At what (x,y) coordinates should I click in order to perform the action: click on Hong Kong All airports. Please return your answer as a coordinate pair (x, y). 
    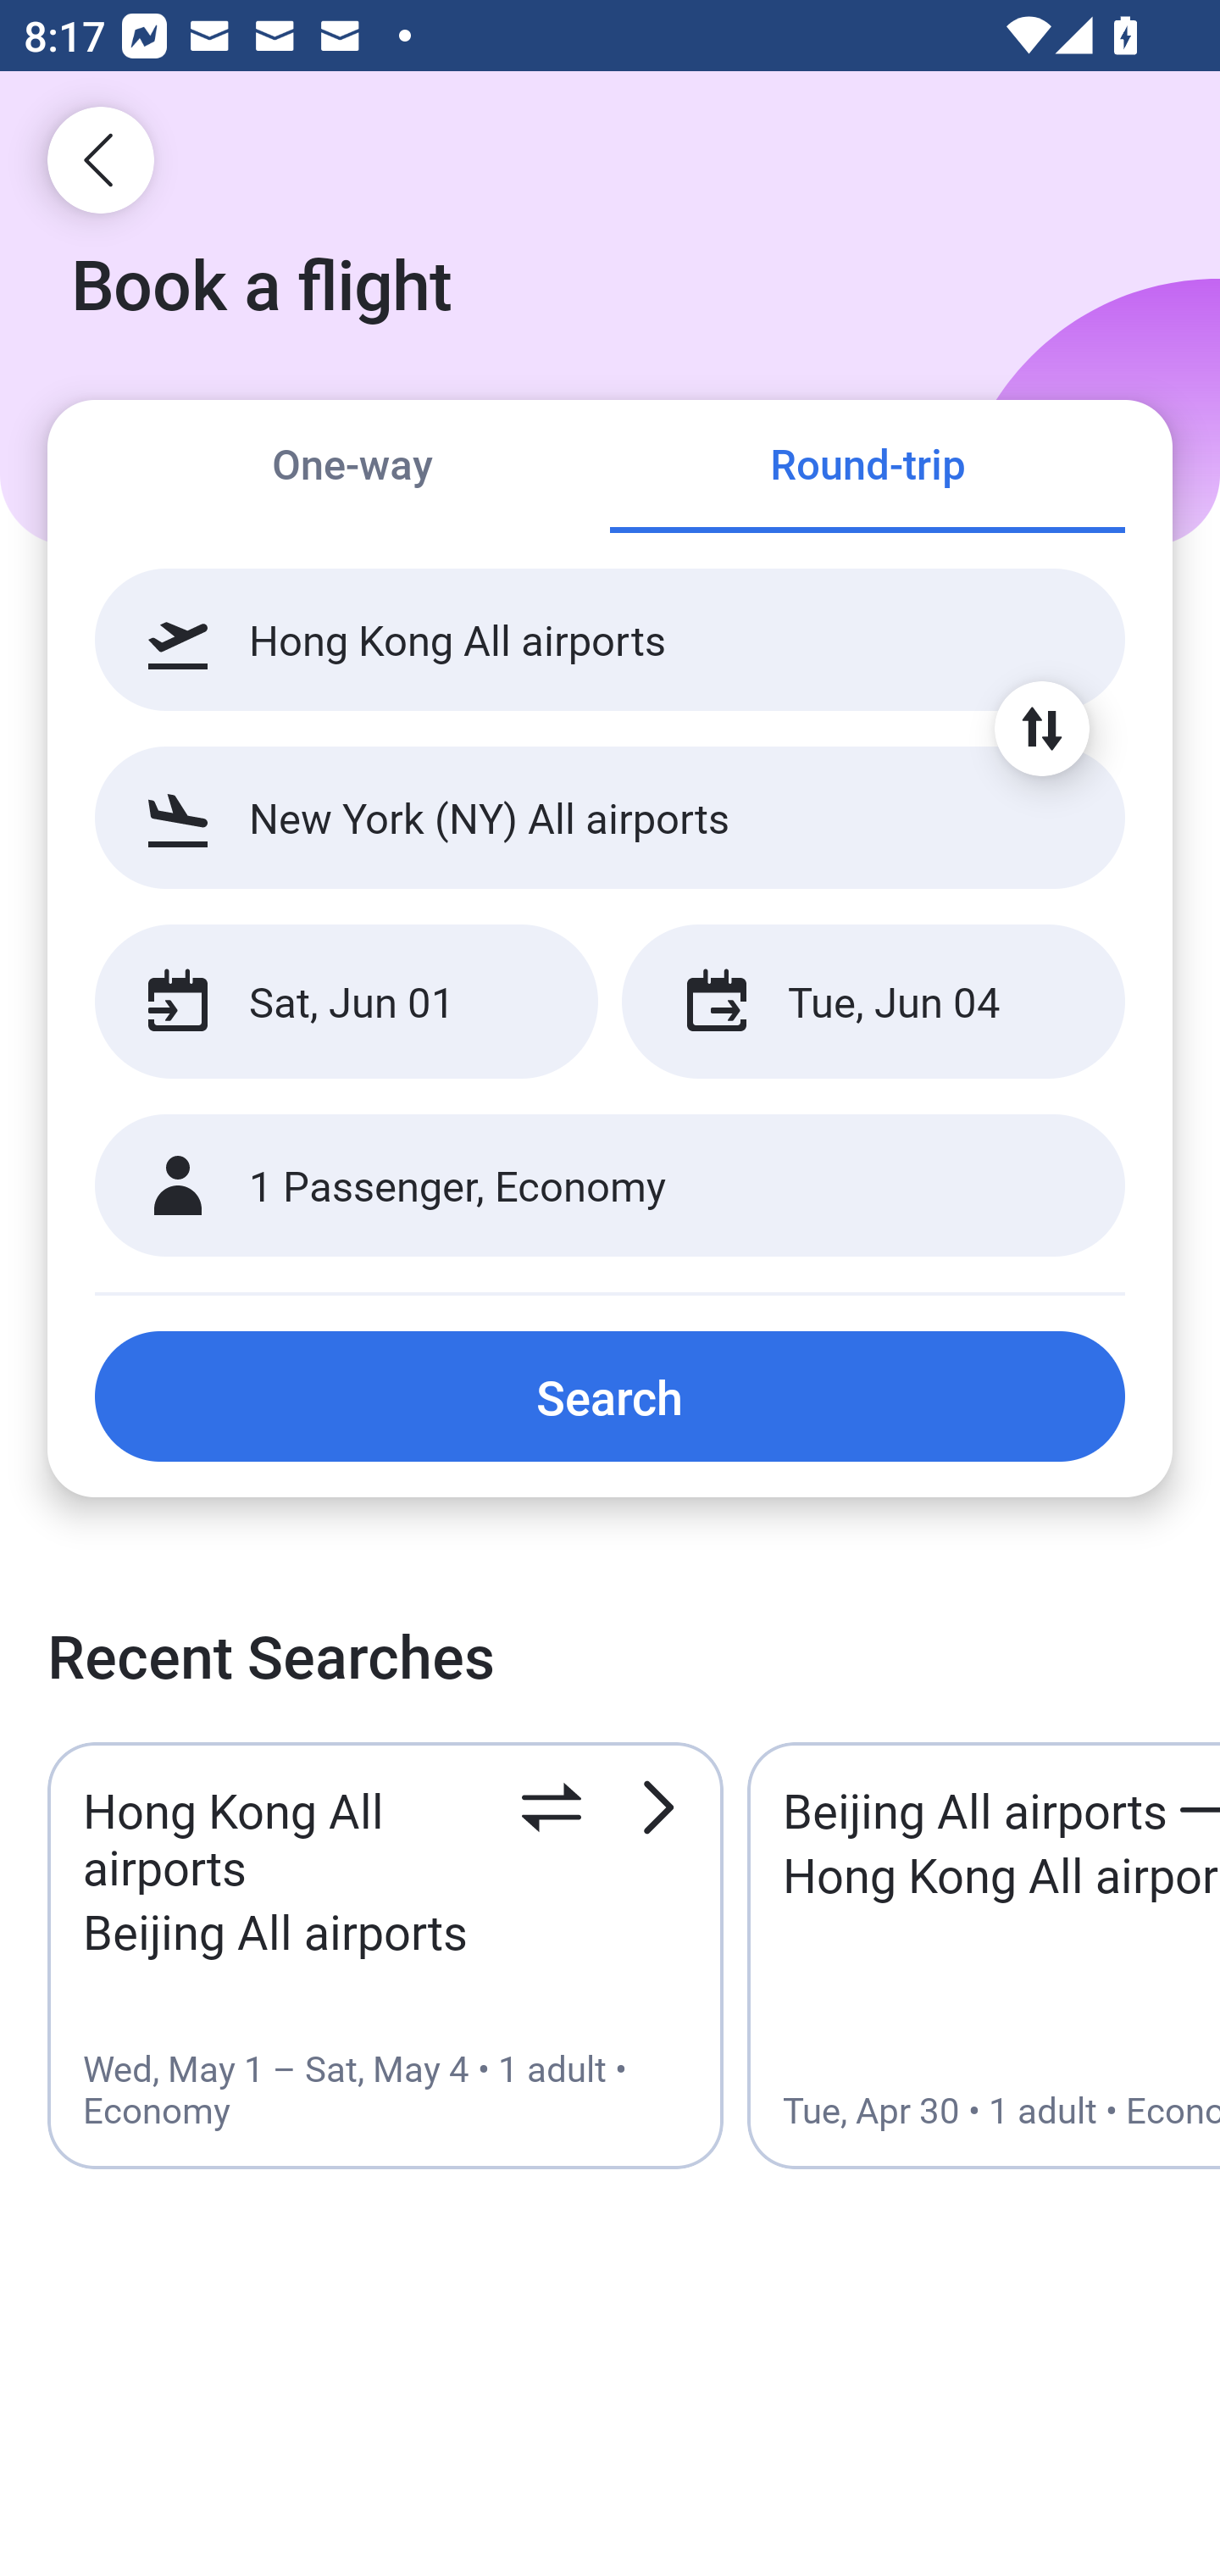
    Looking at the image, I should click on (610, 640).